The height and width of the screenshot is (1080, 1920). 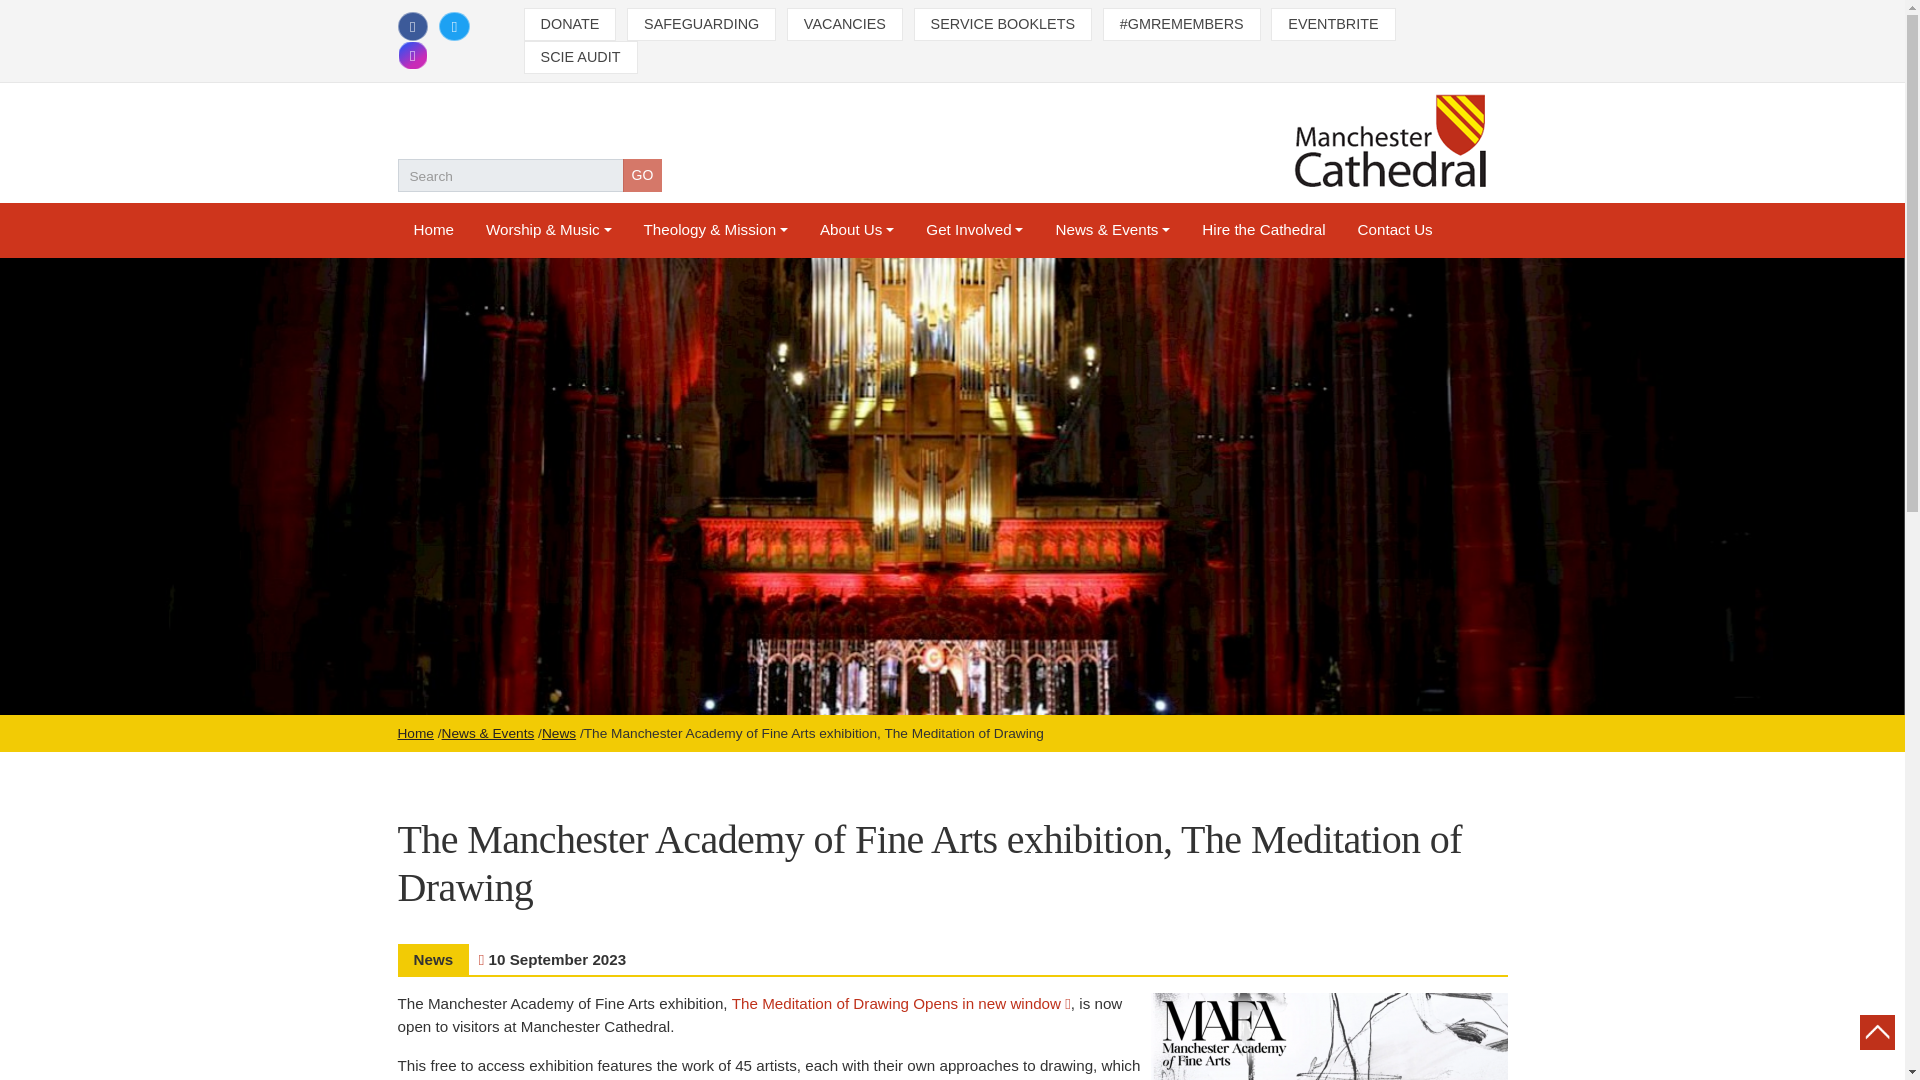 I want to click on Home, so click(x=434, y=230).